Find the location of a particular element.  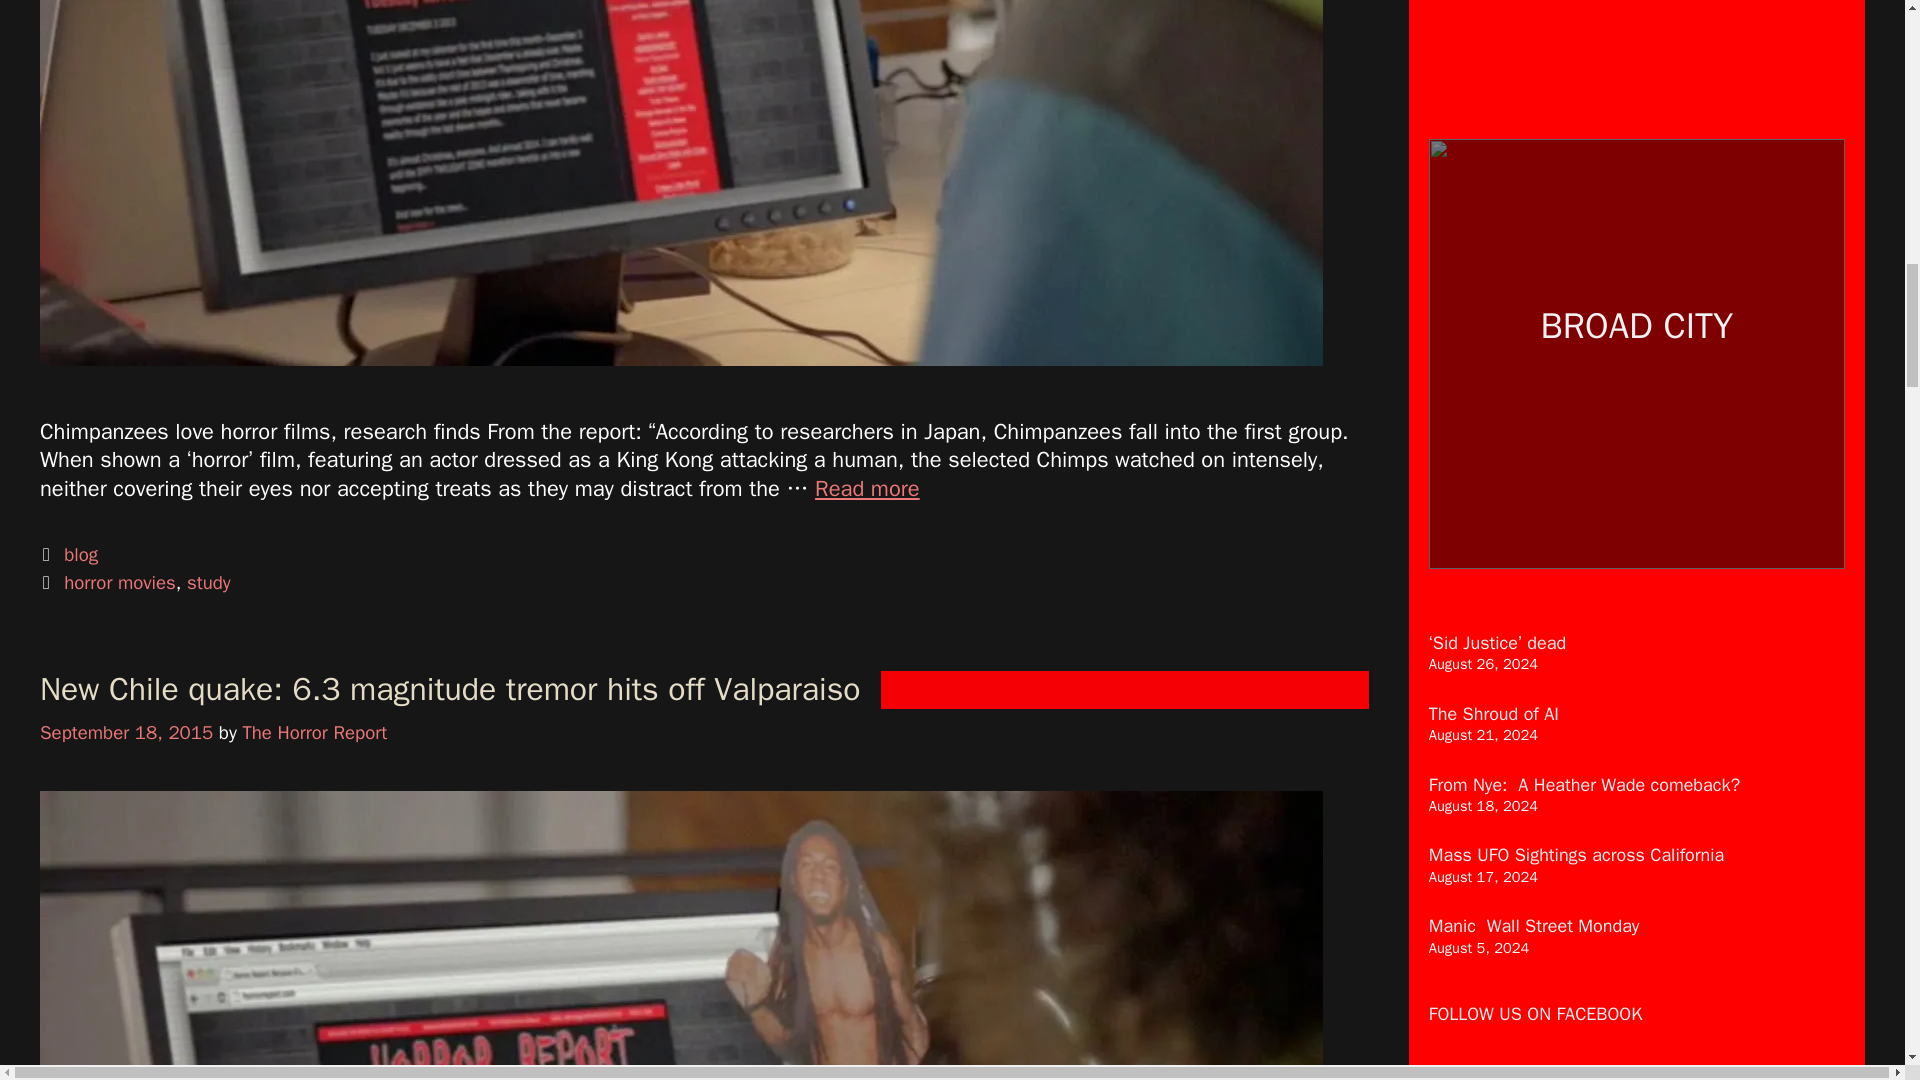

10:39 am is located at coordinates (126, 733).